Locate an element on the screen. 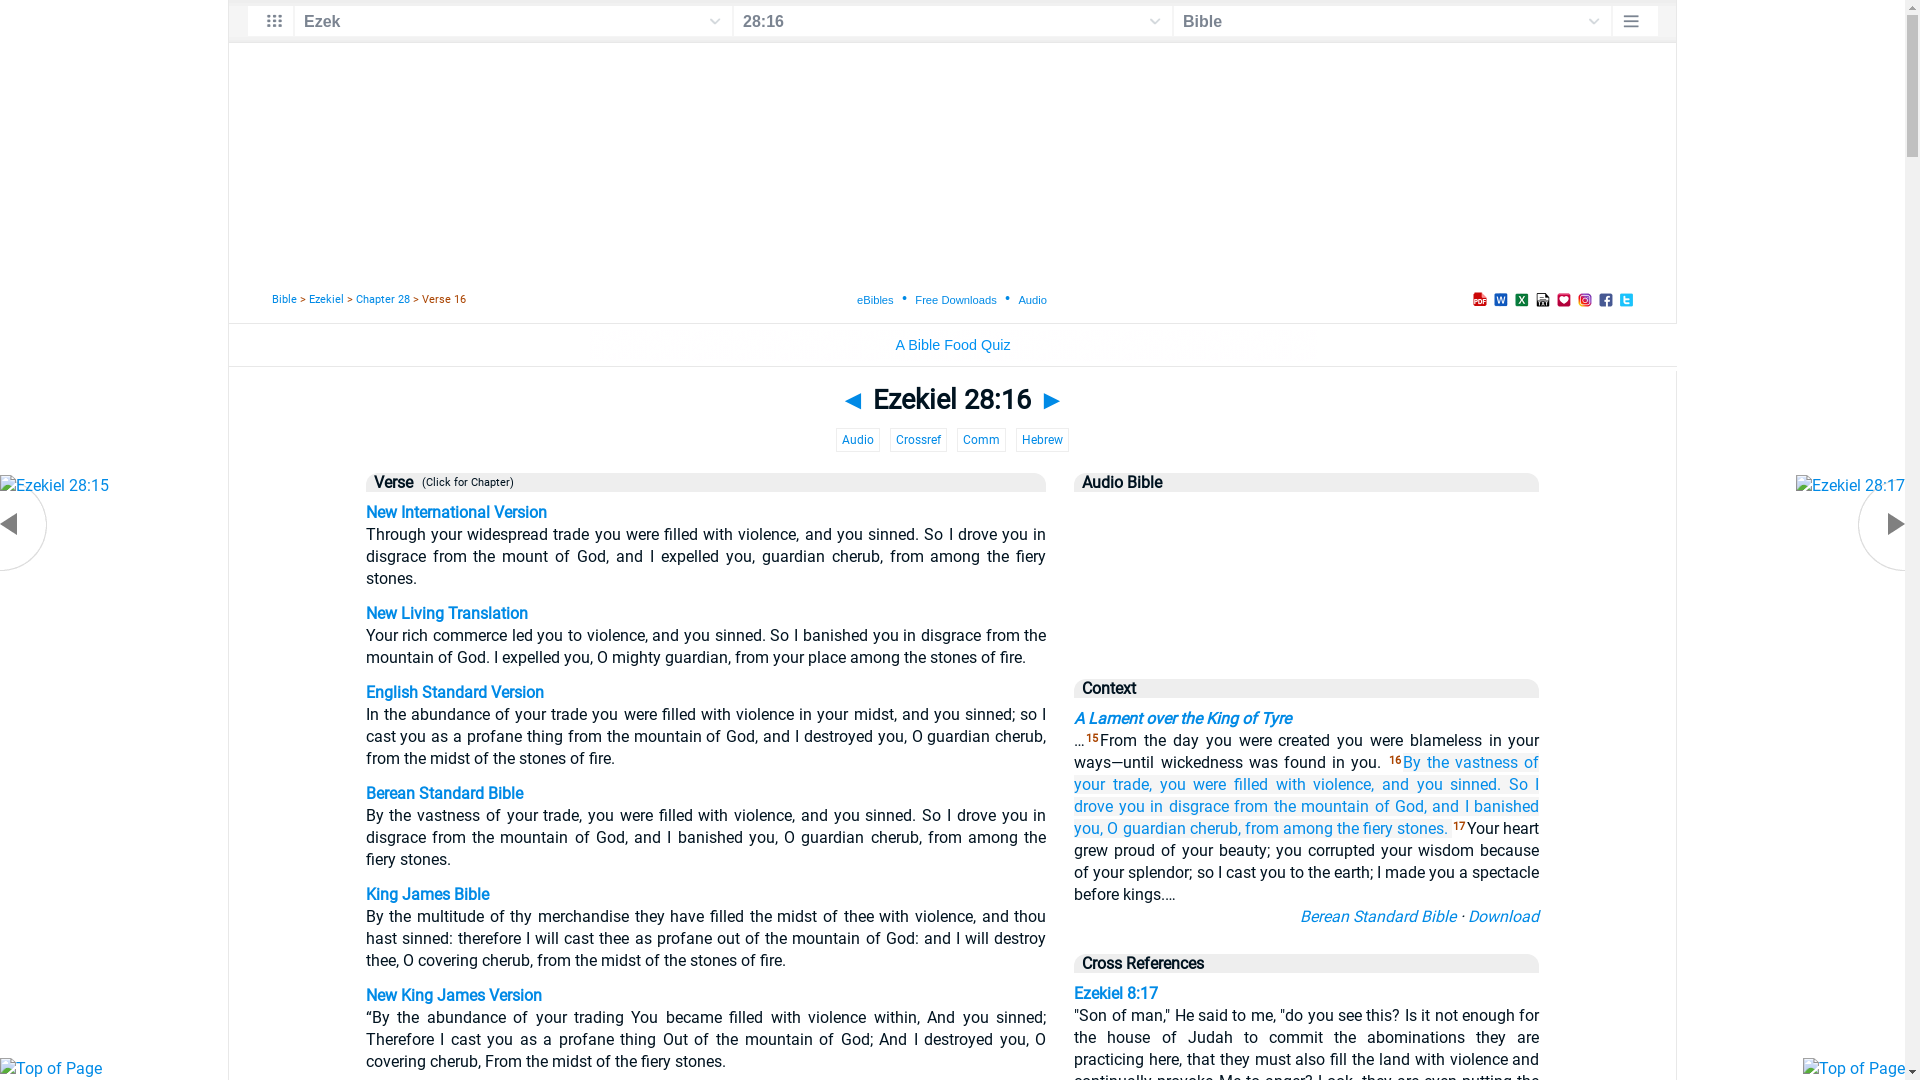  Ezekiel 8:17 is located at coordinates (1116, 994).